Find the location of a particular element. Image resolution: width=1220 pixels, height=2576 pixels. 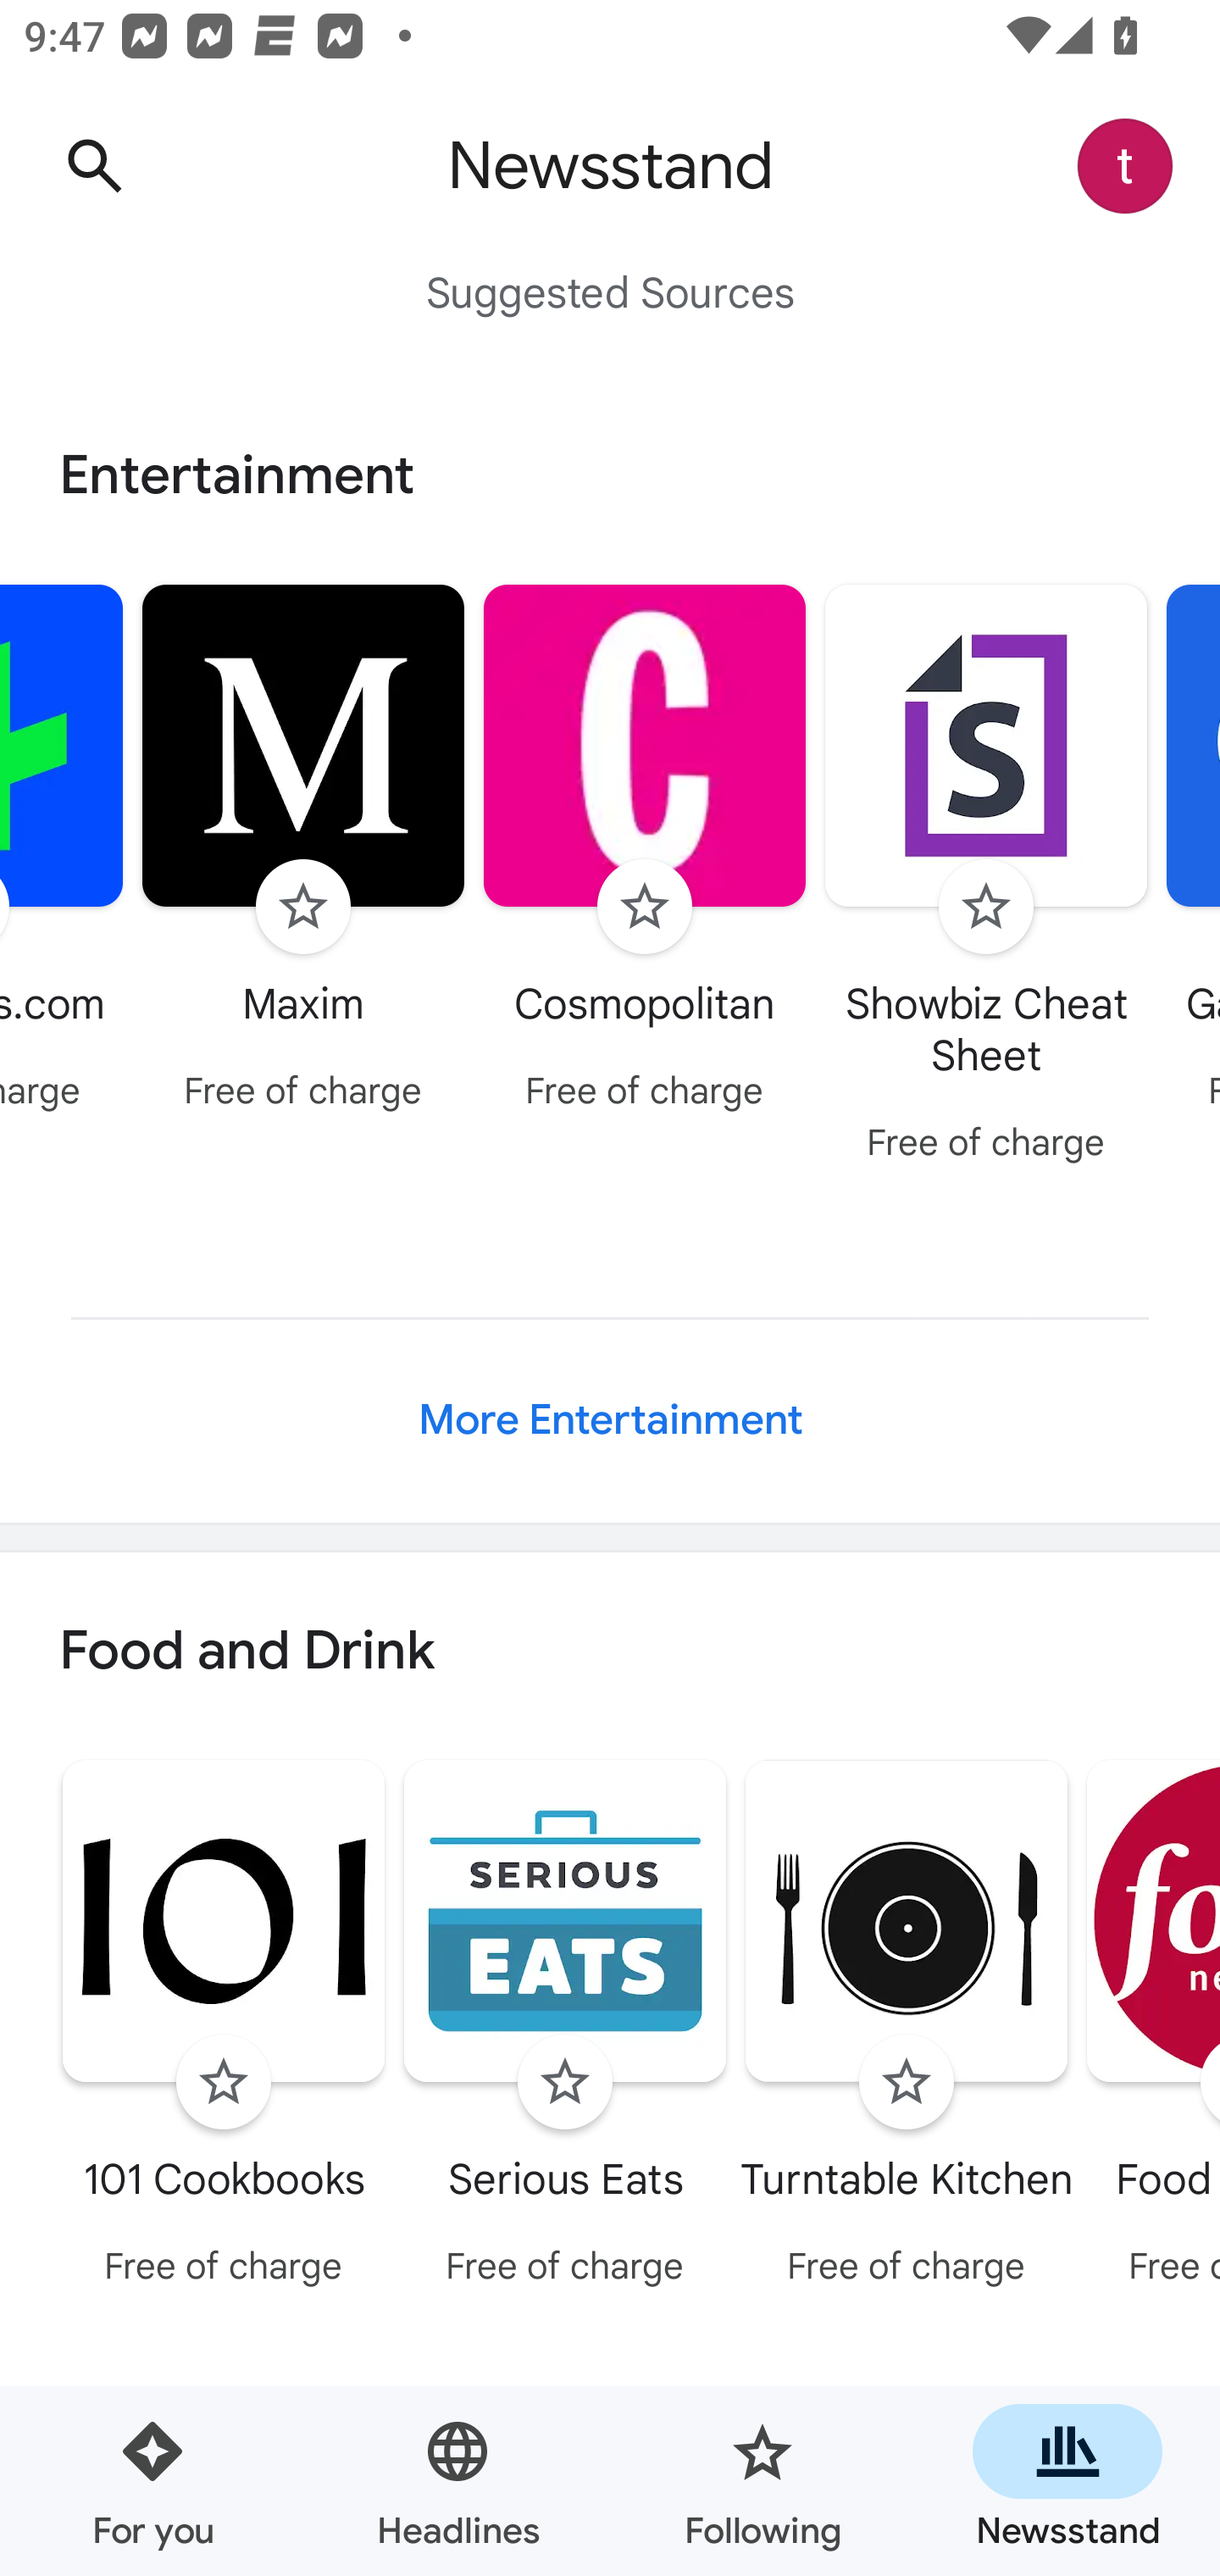

Follow Turntable Kitchen Free of charge is located at coordinates (907, 2029).